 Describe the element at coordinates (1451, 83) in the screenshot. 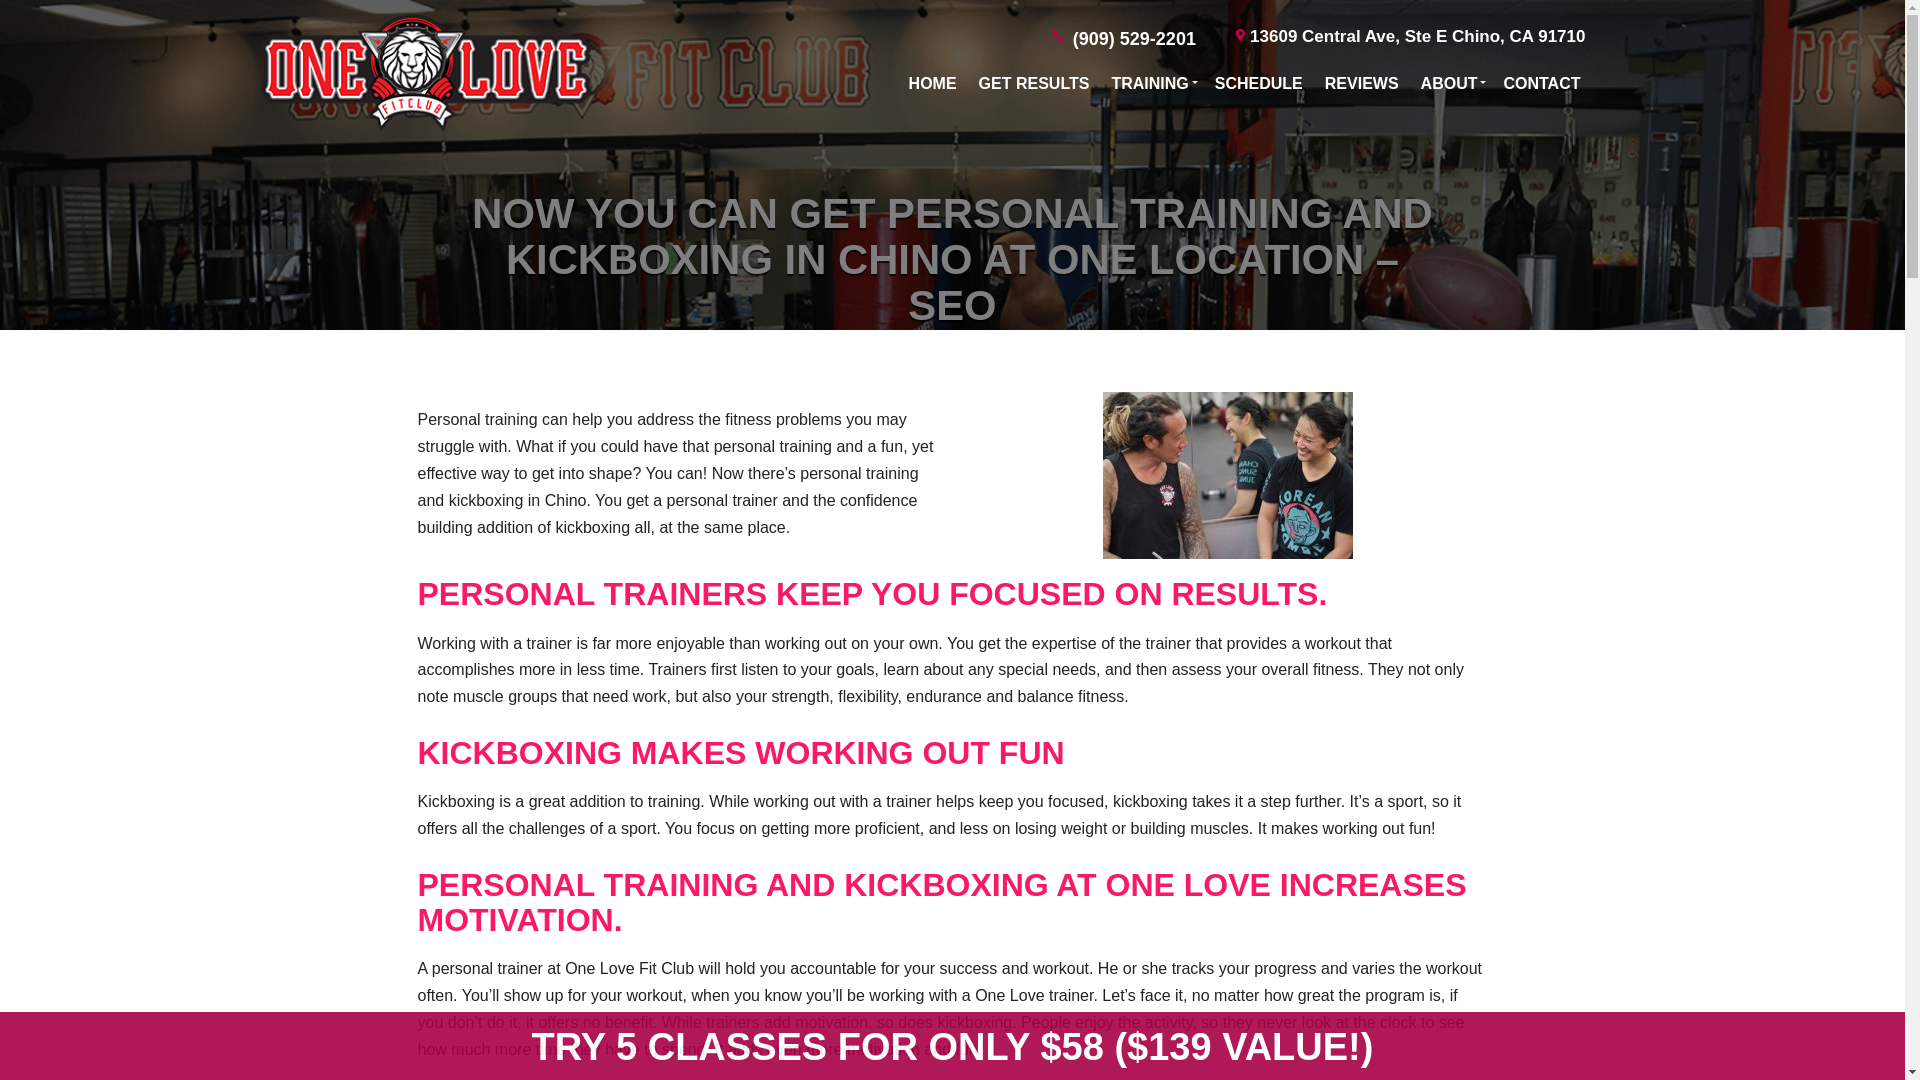

I see `ABOUT` at that location.